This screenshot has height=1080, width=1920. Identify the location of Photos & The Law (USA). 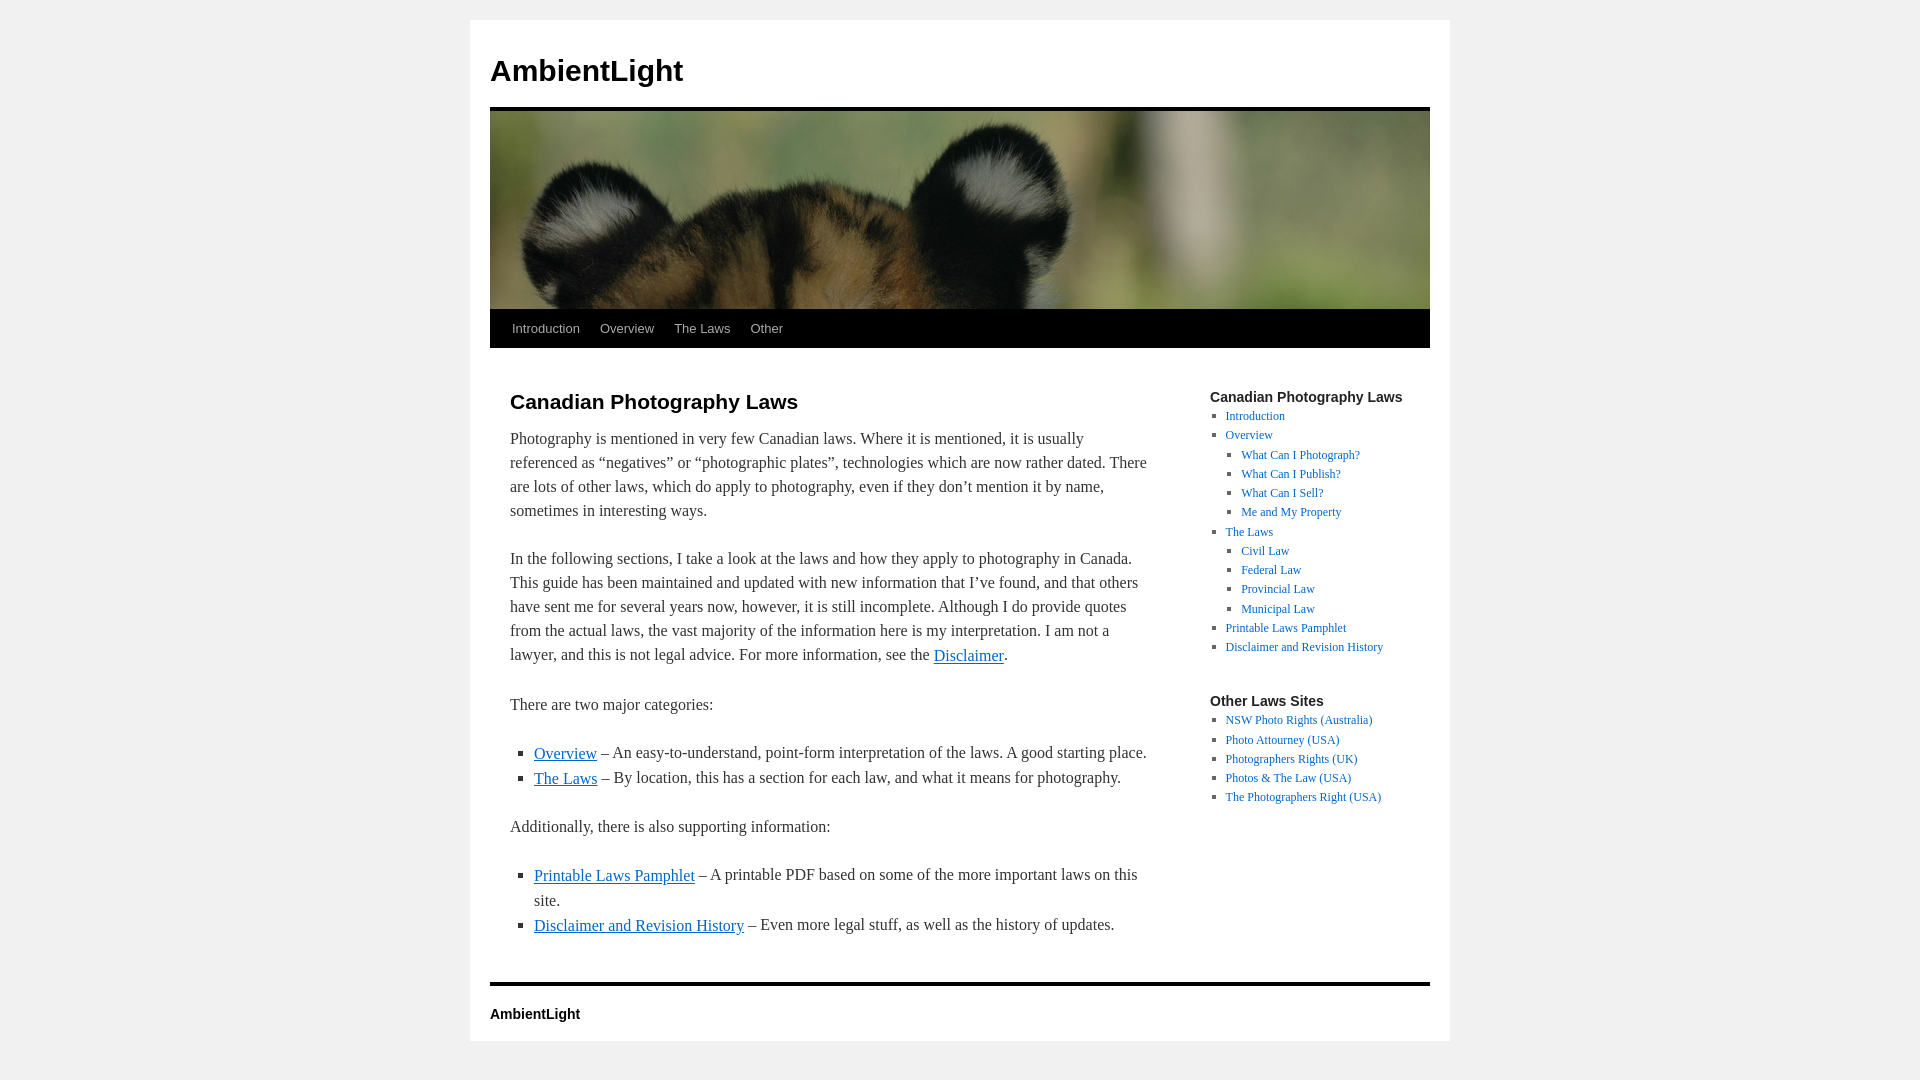
(1289, 778).